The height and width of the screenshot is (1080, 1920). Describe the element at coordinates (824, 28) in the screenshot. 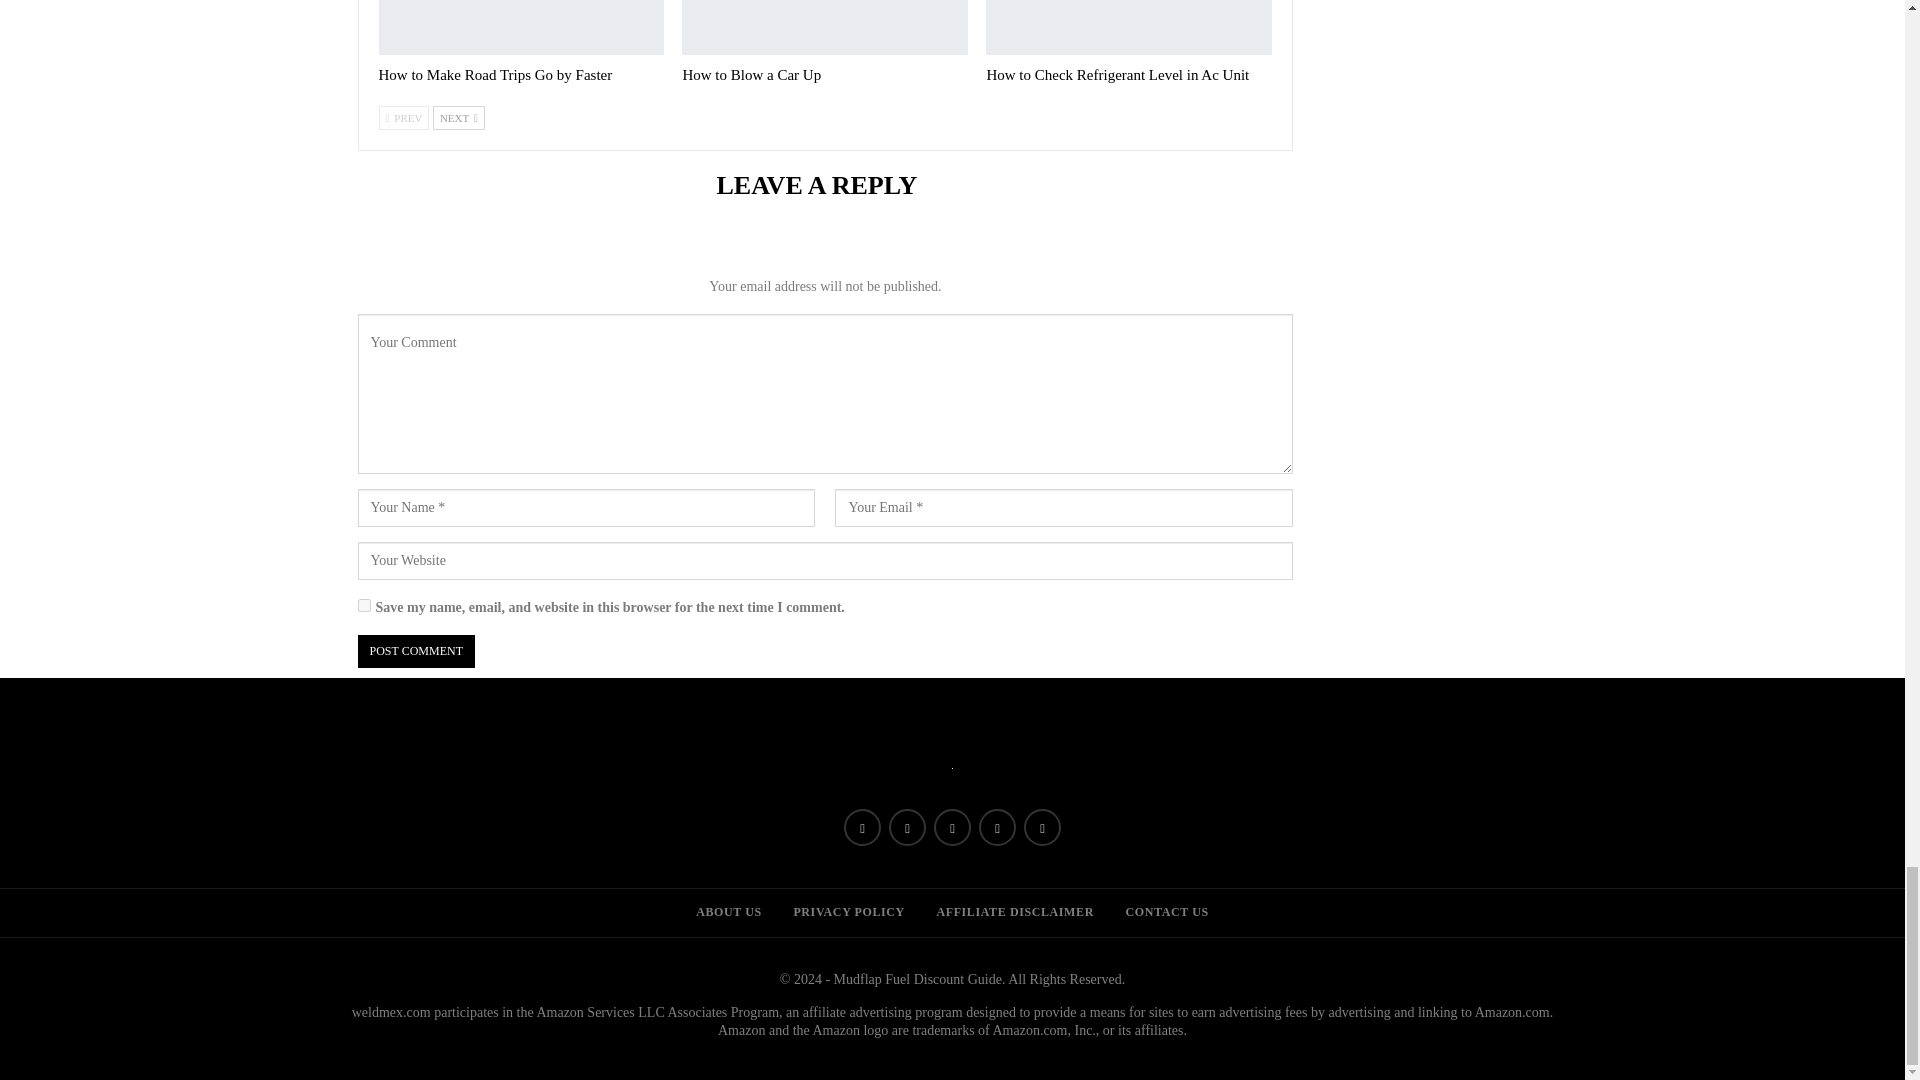

I see `How to Blow a Car Up` at that location.